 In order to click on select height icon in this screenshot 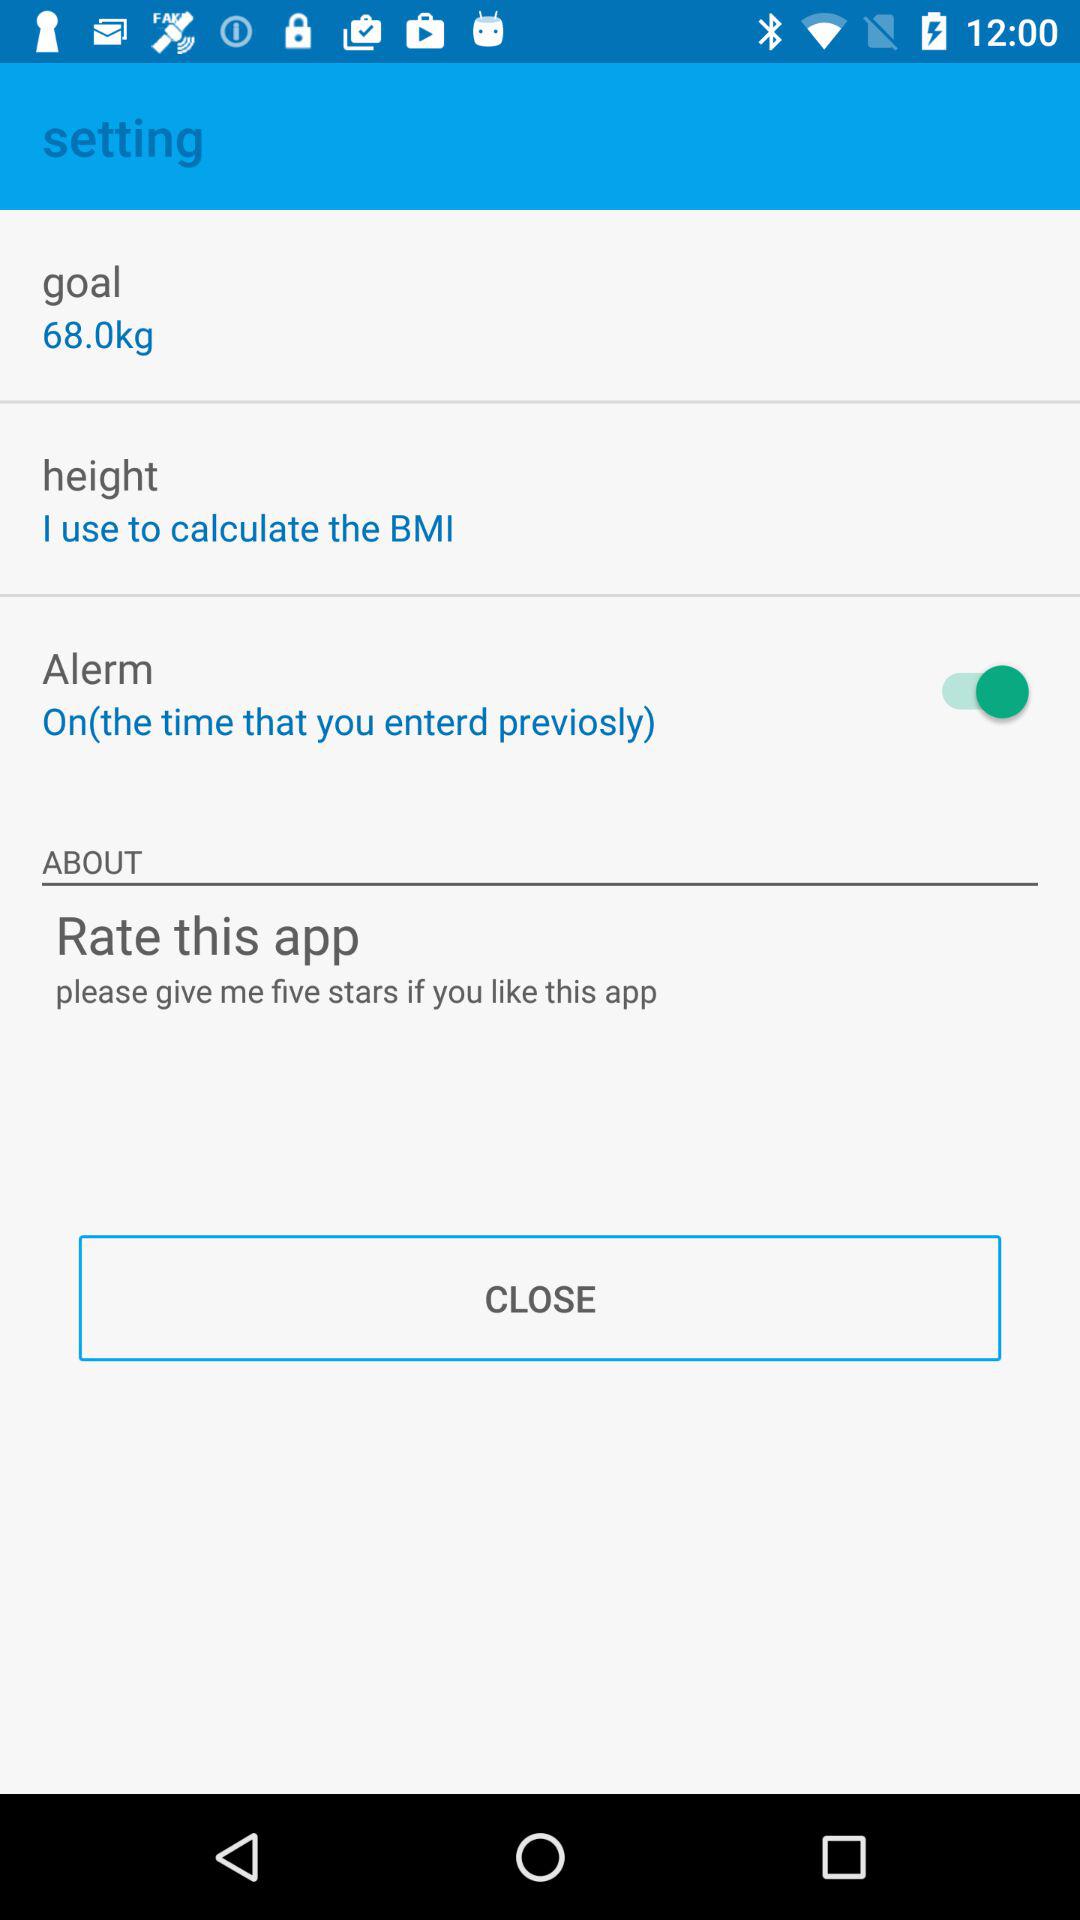, I will do `click(100, 474)`.